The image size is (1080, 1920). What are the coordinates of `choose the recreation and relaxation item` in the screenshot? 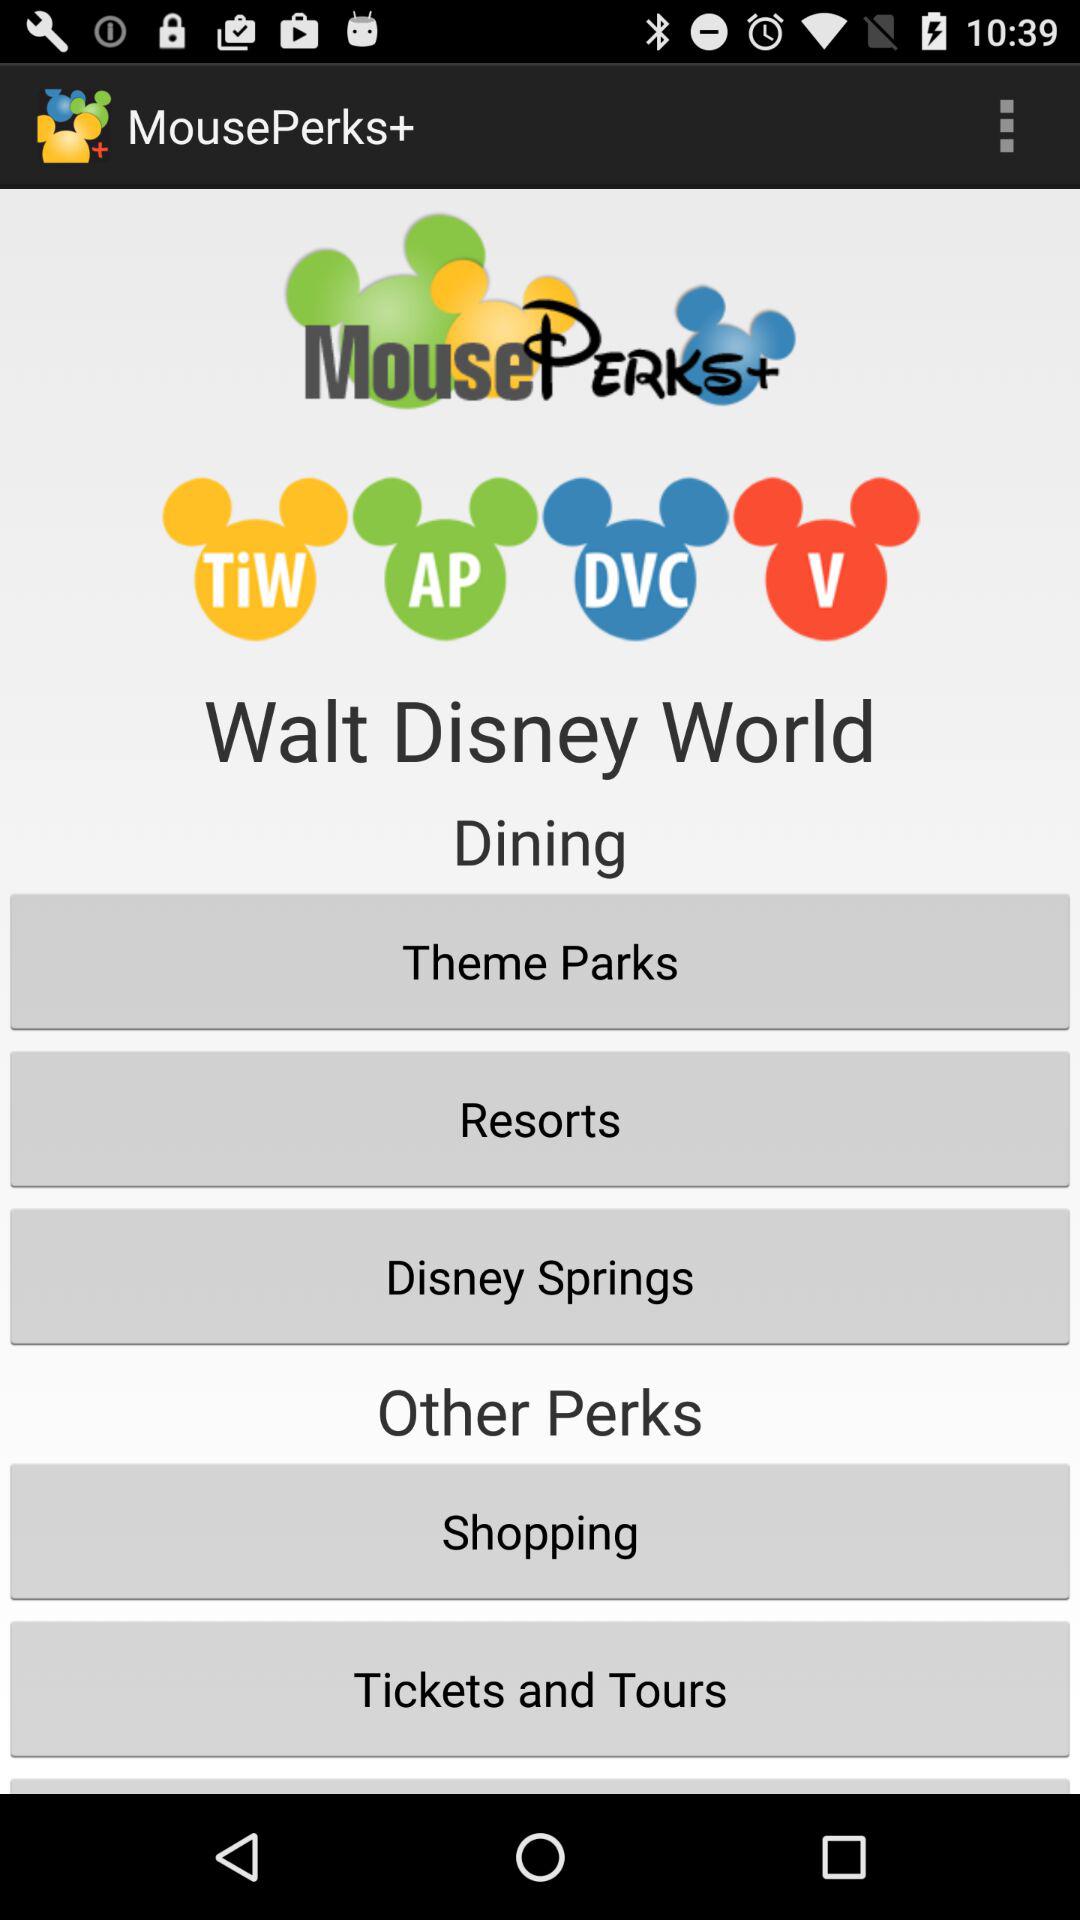 It's located at (540, 1780).